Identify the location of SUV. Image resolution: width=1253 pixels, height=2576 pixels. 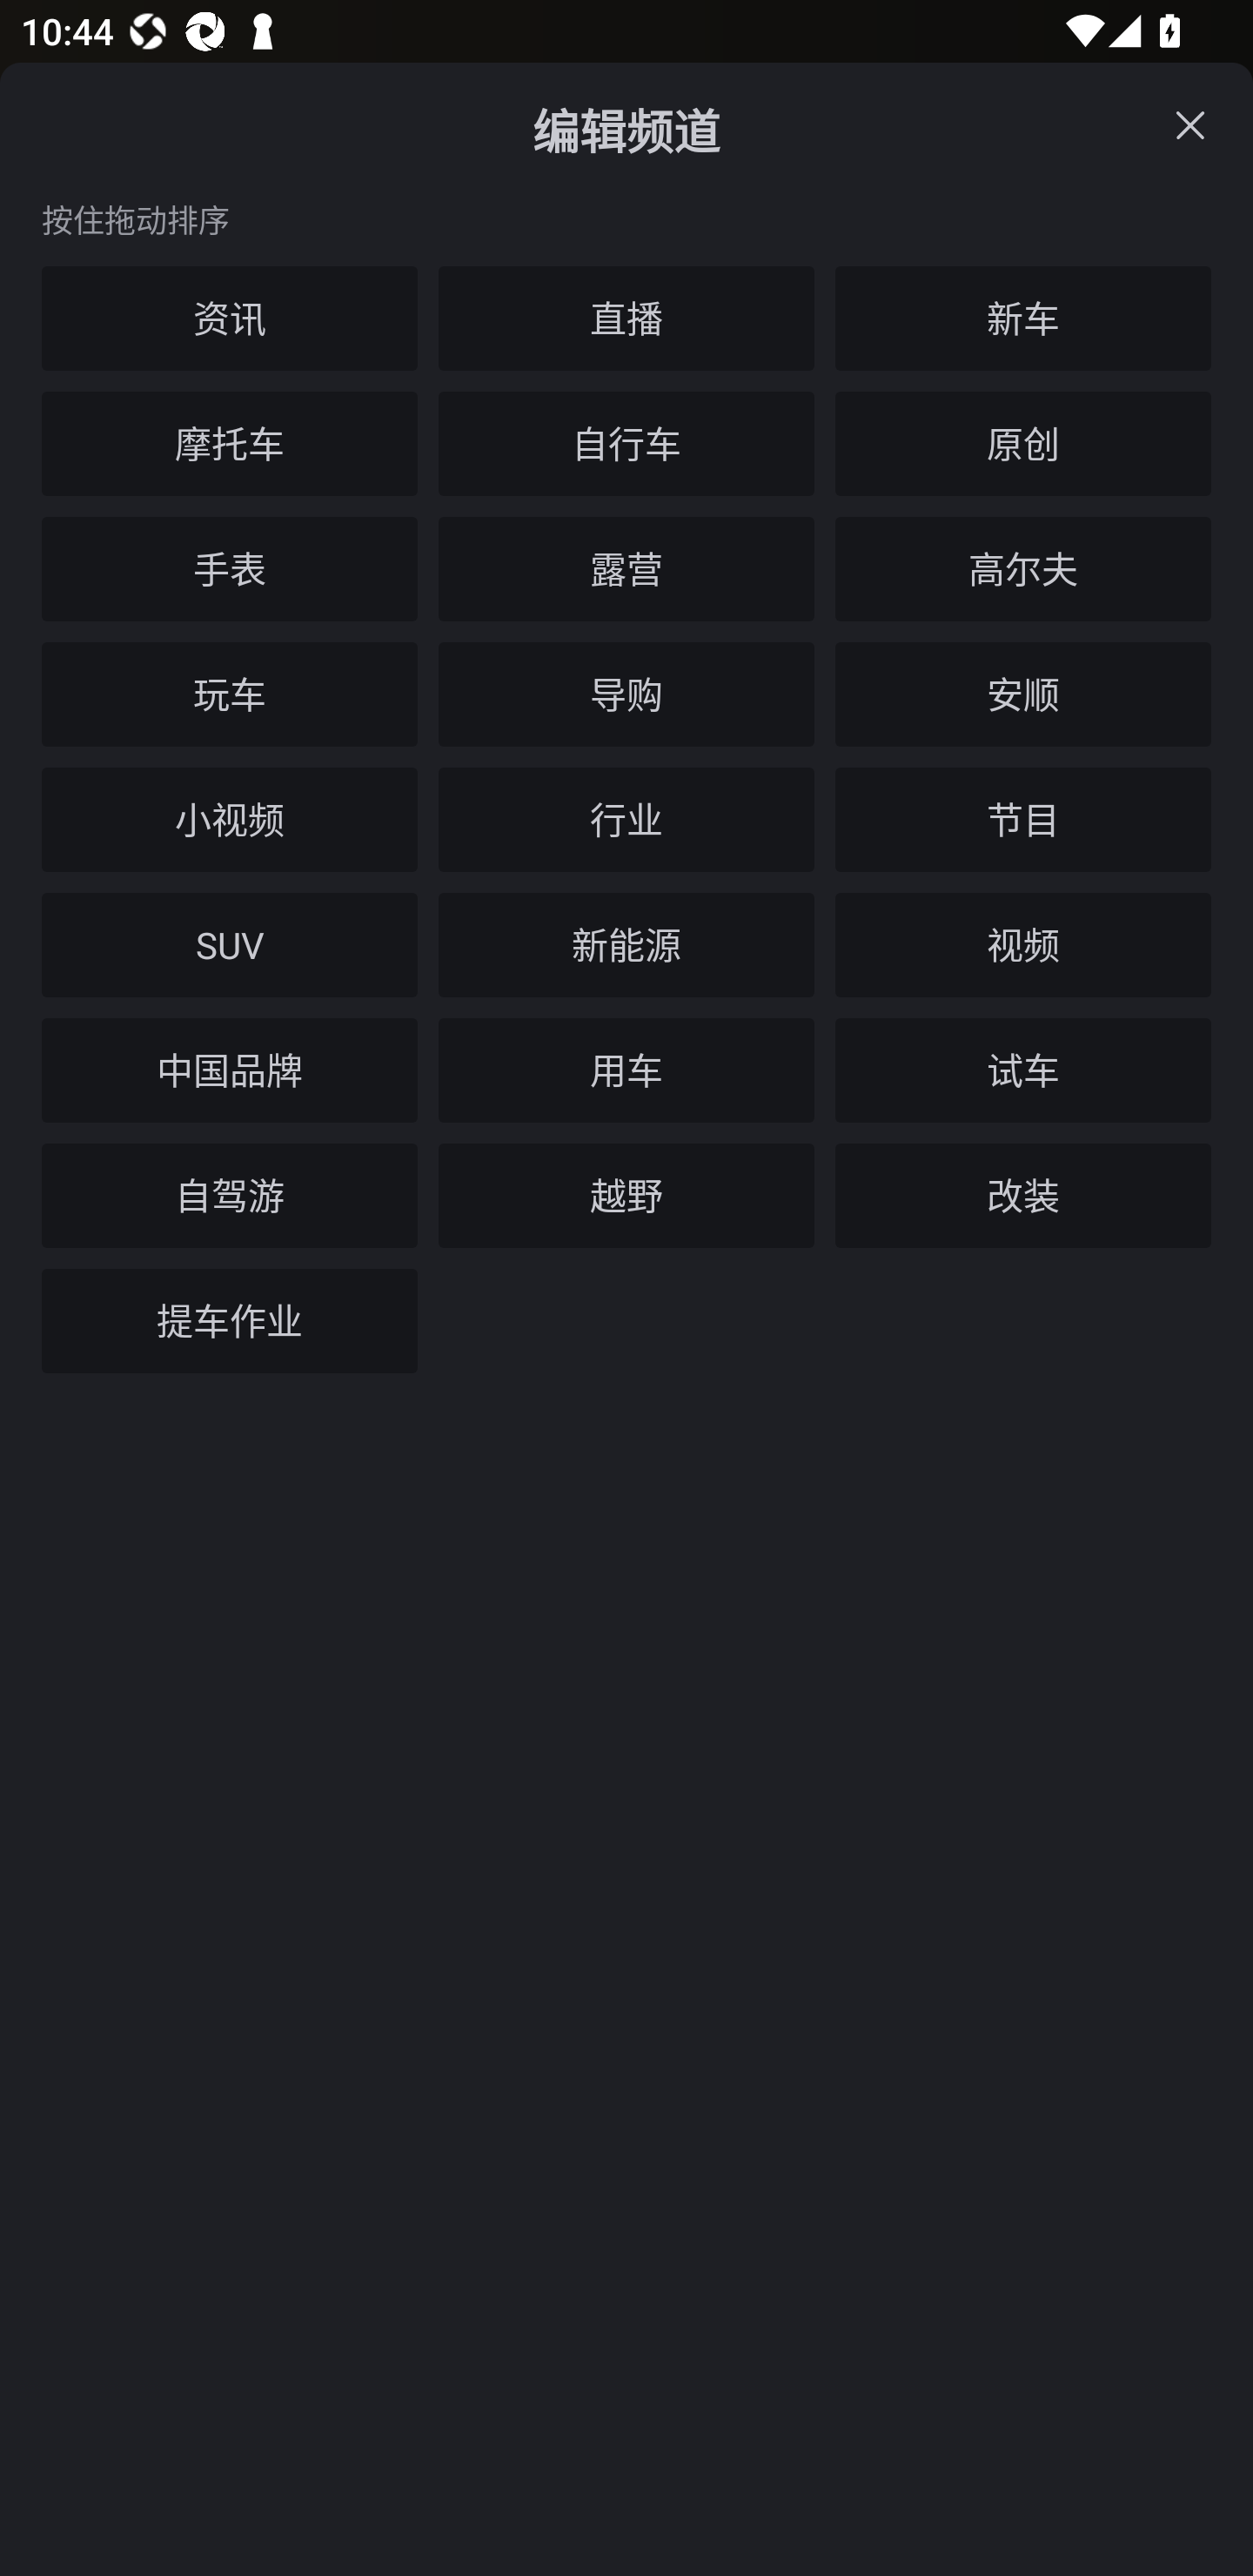
(230, 945).